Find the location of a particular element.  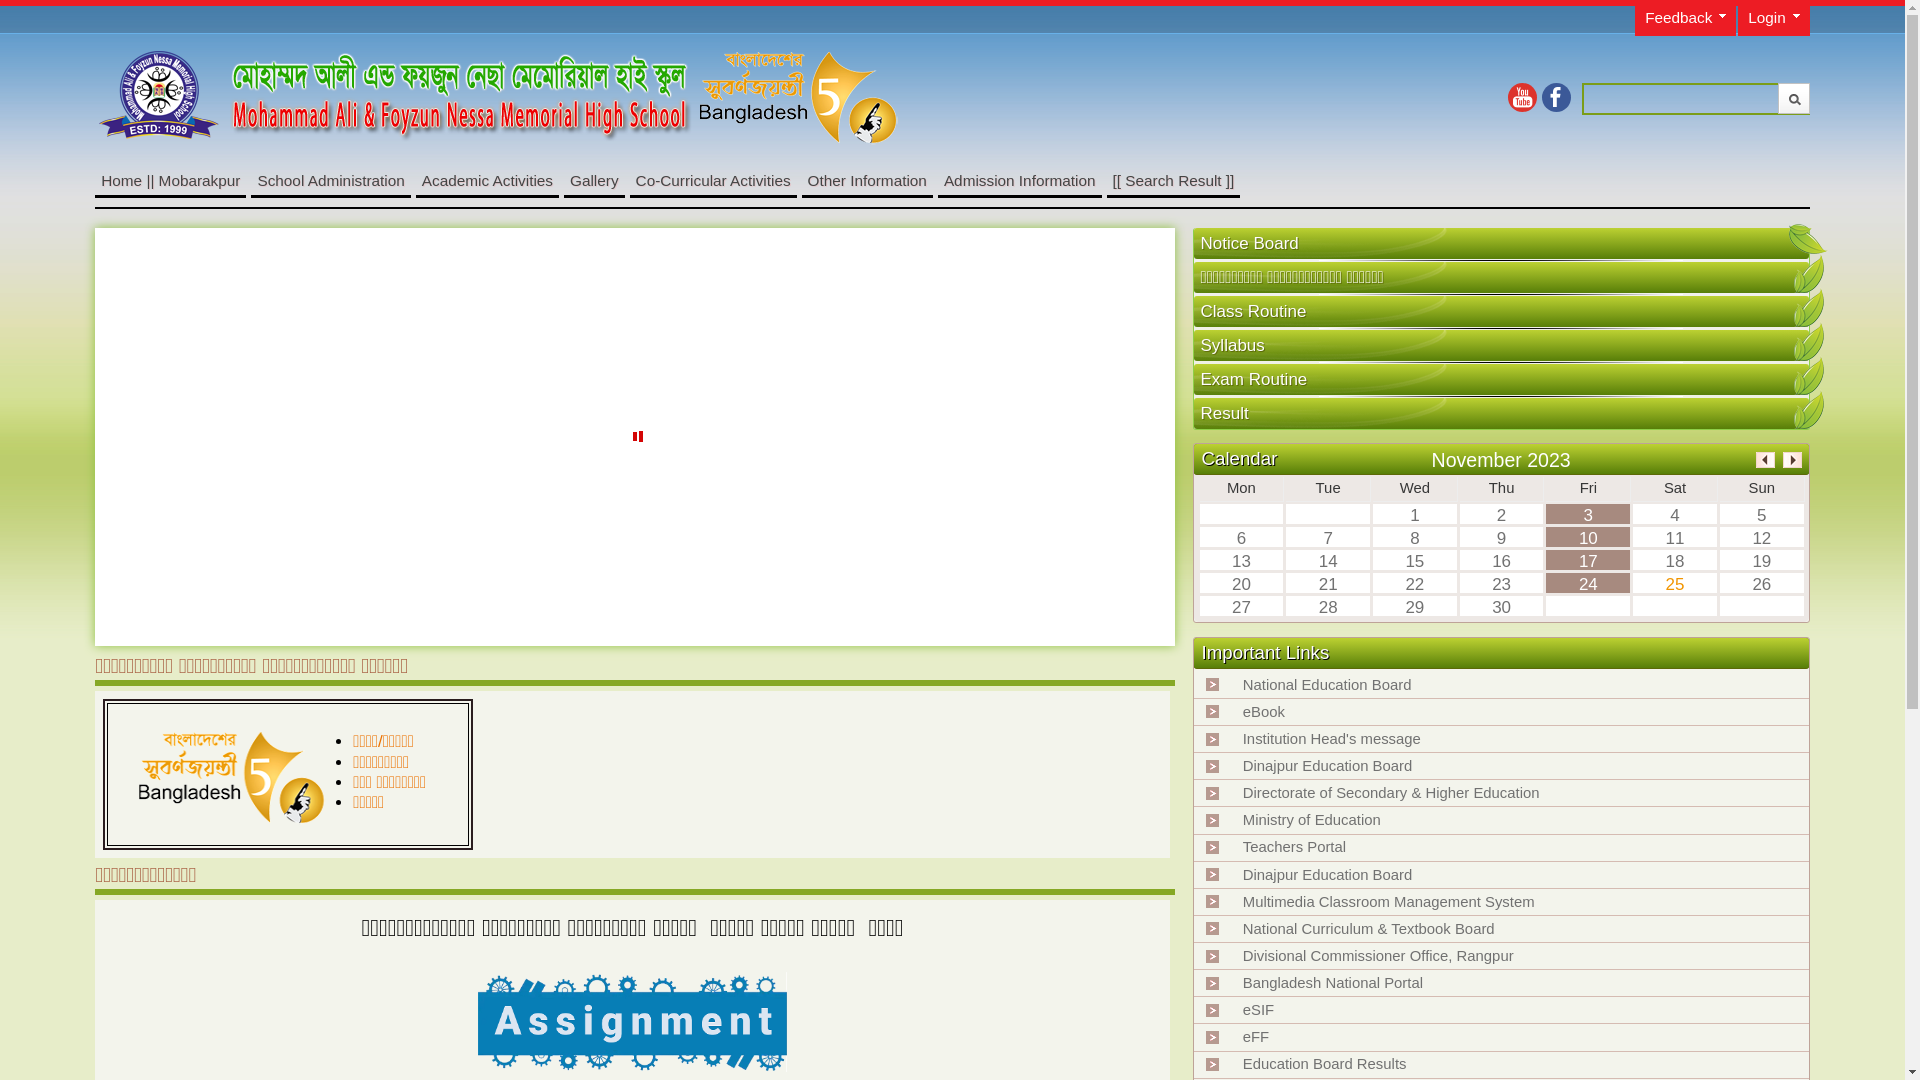

  is located at coordinates (1809, 341).